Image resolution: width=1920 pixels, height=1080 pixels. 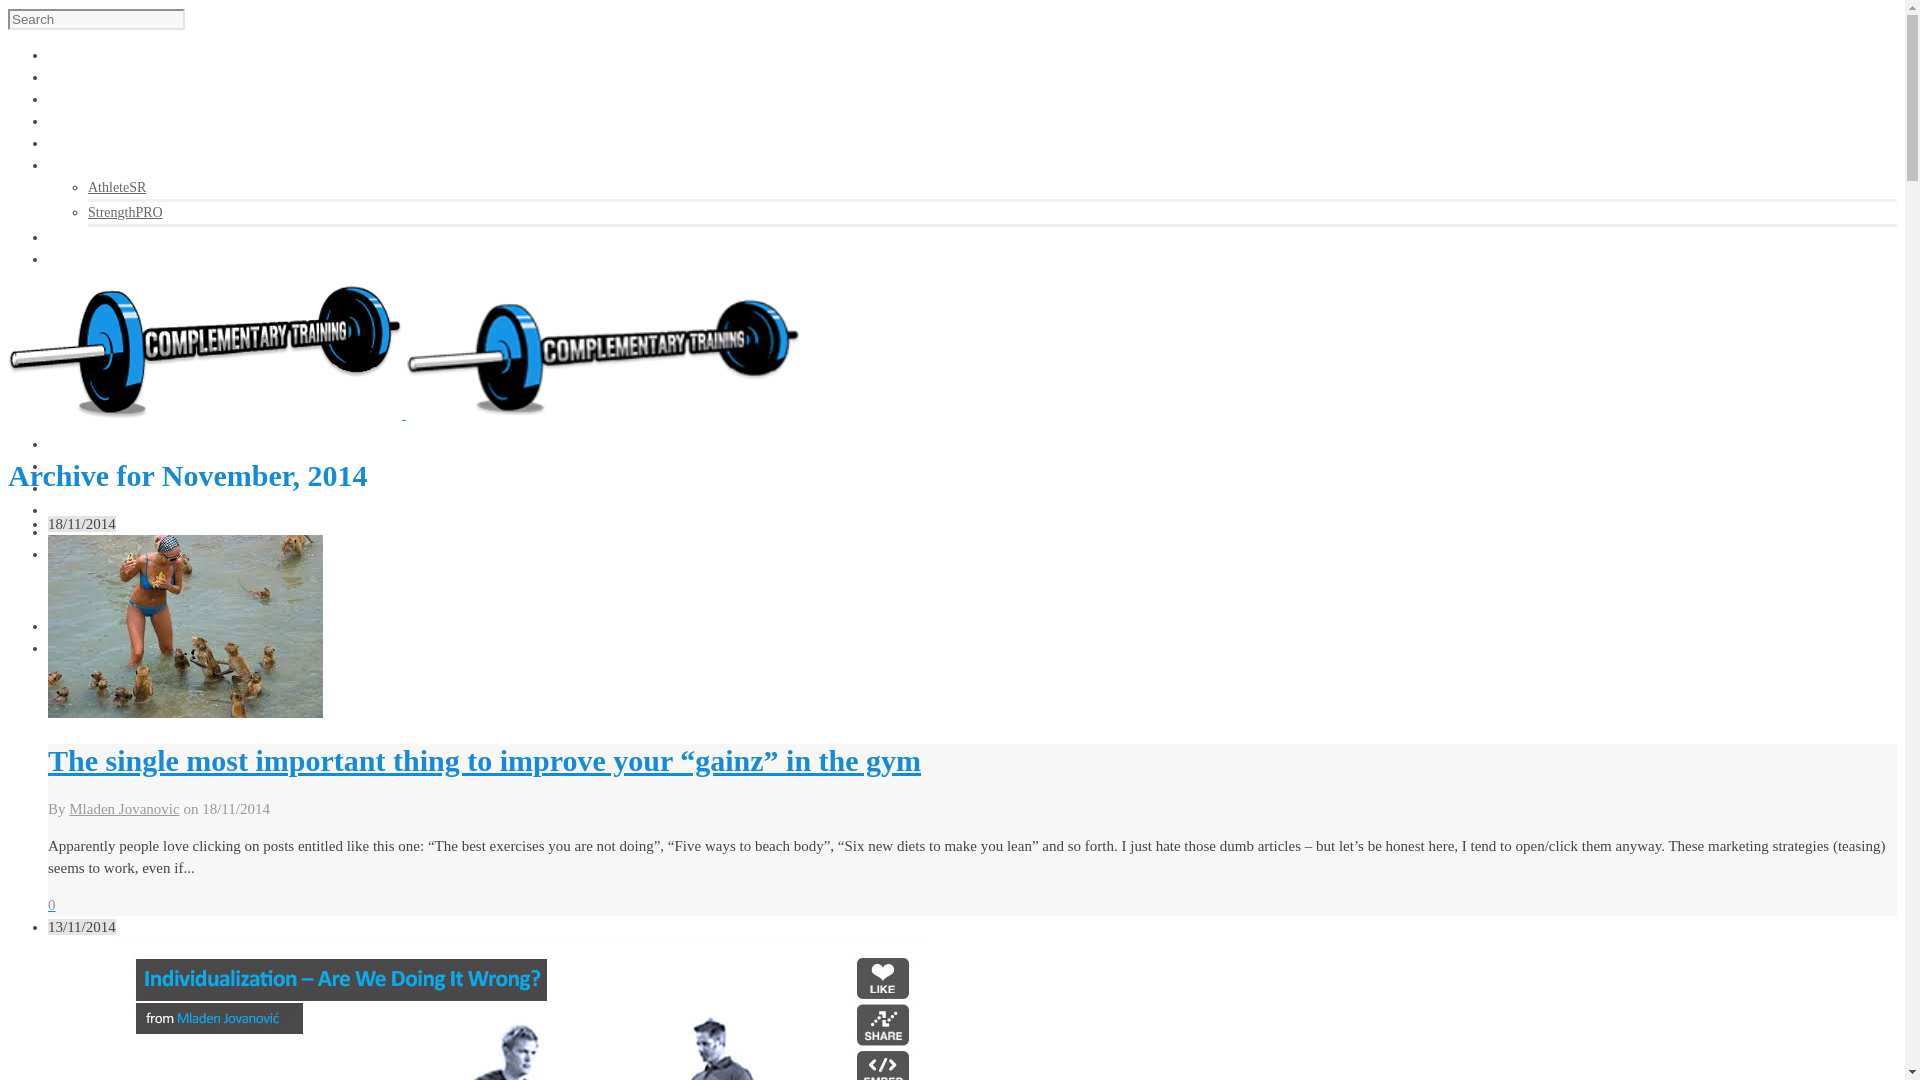 I want to click on Store, so click(x=63, y=488).